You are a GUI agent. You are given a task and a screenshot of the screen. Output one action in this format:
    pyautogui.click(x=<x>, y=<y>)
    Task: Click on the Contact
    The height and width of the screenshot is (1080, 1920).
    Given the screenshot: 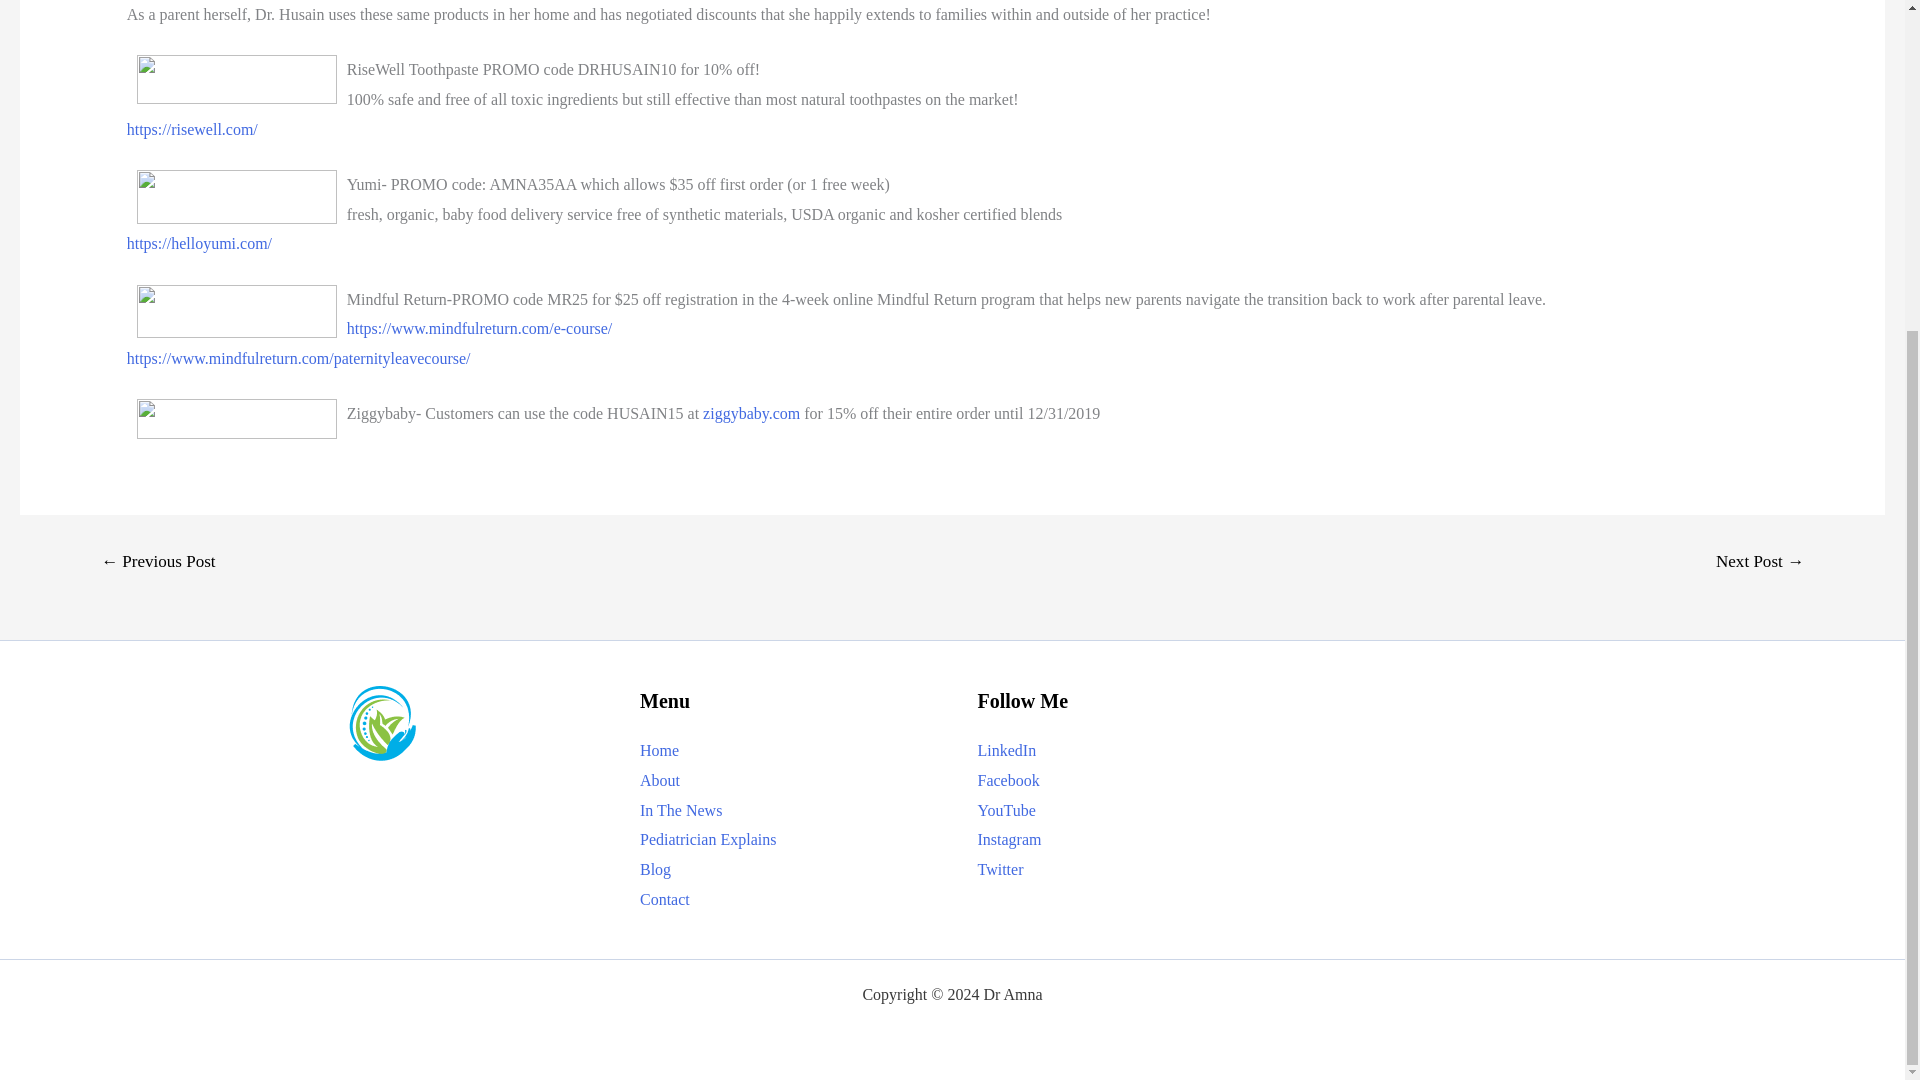 What is the action you would take?
    pyautogui.click(x=664, y=900)
    